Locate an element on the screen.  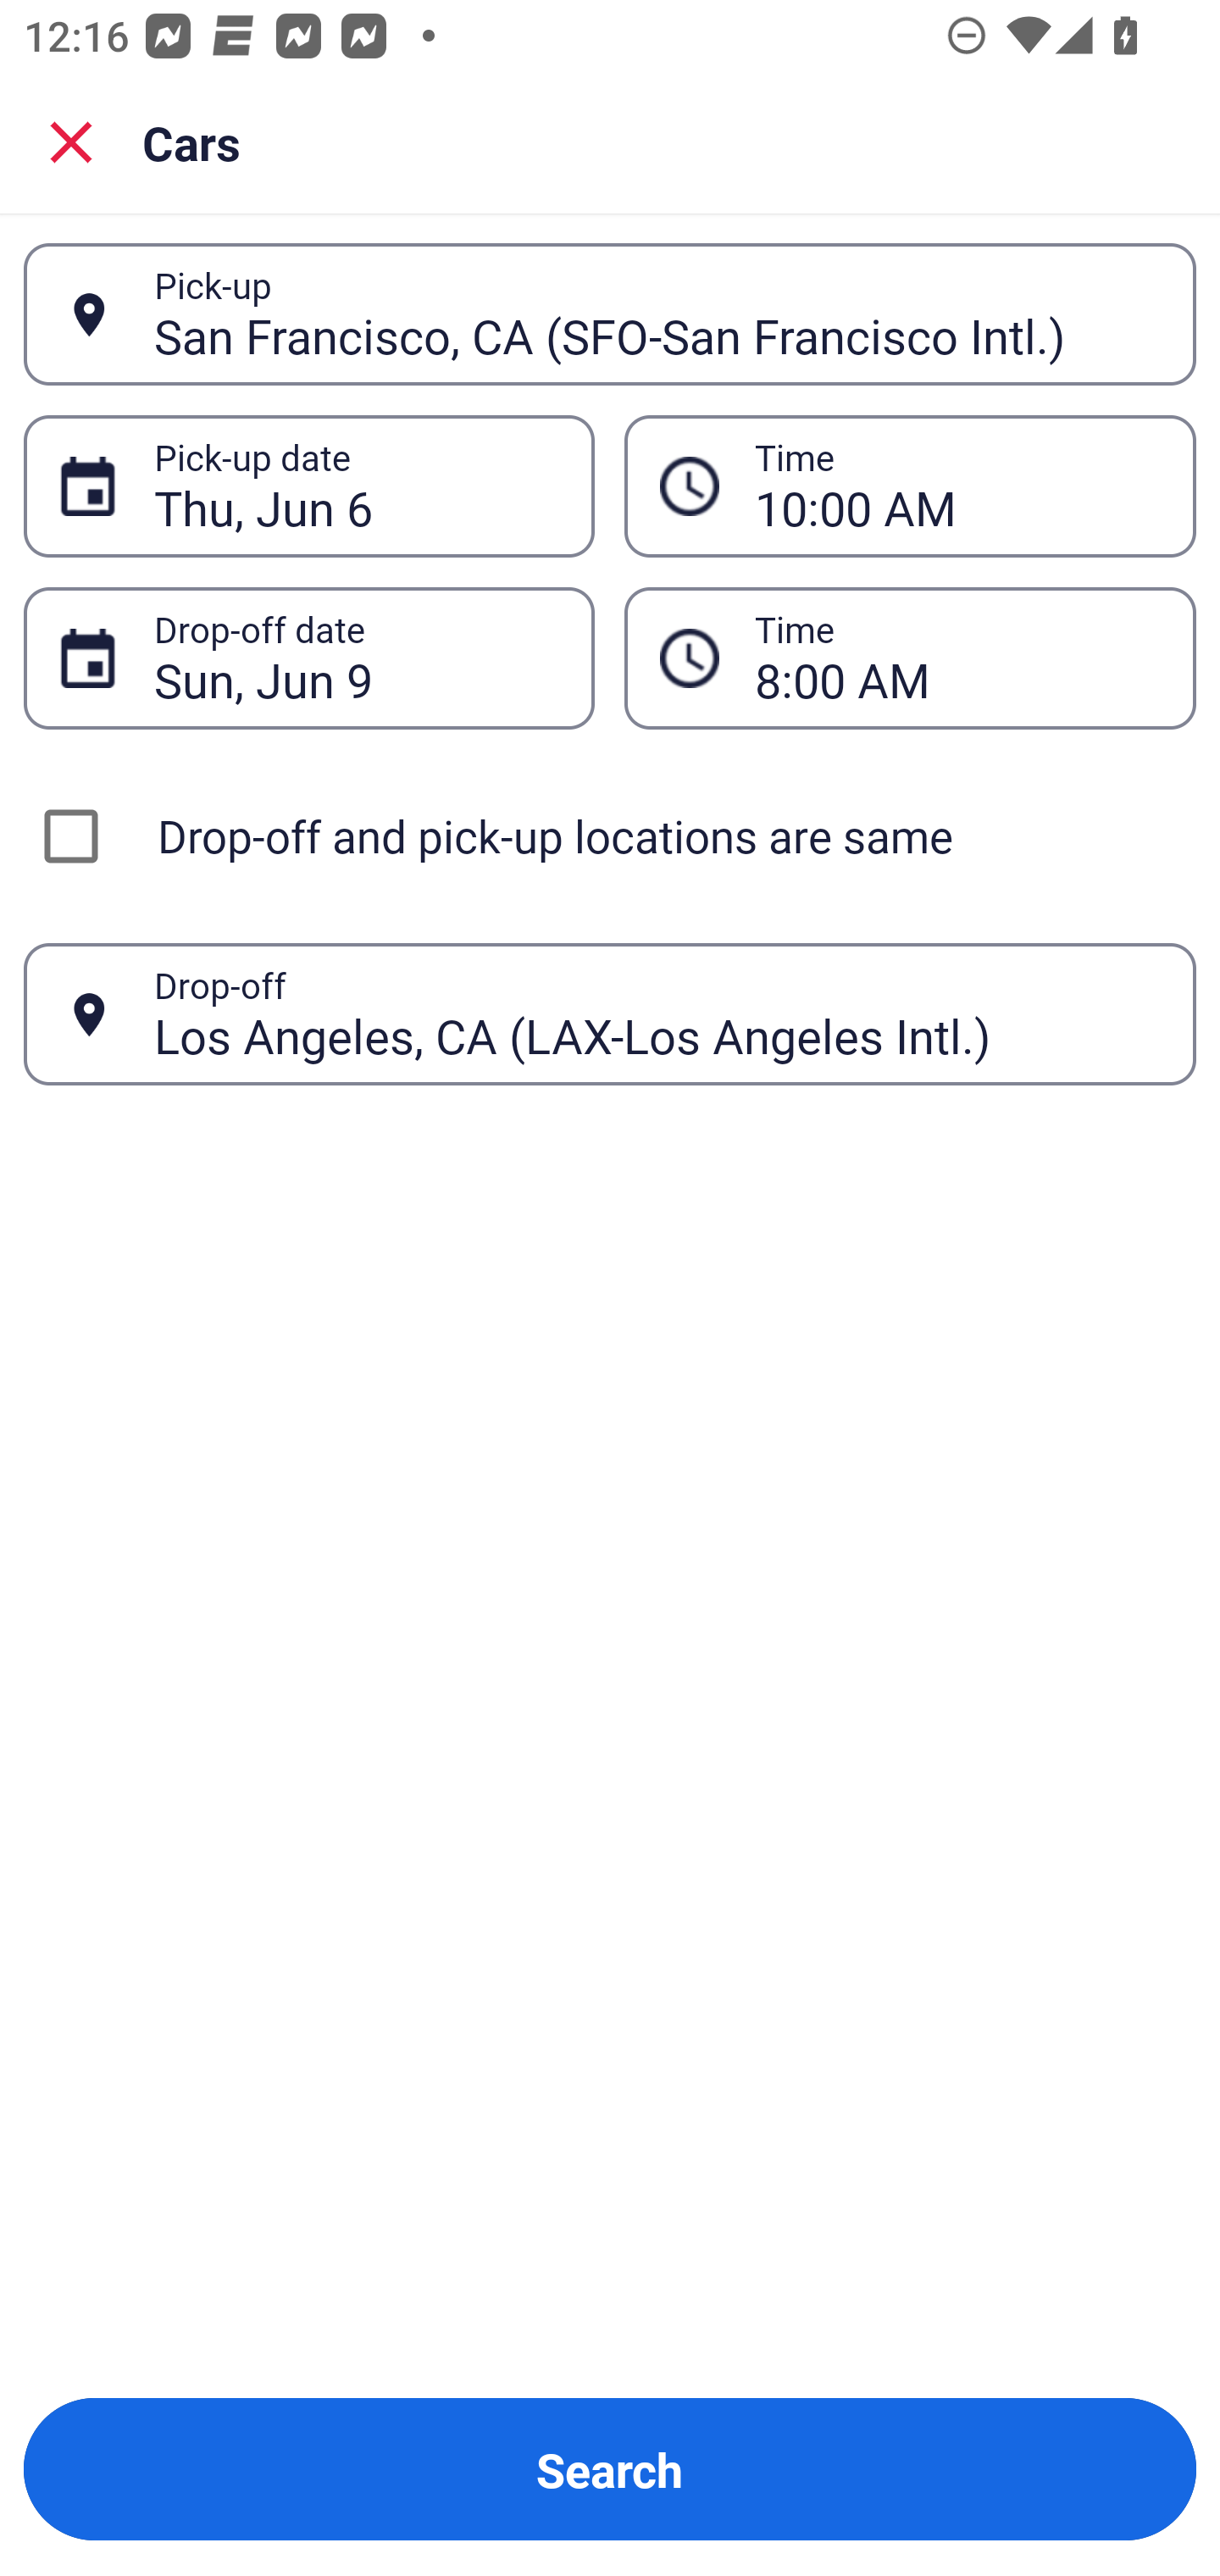
10:00 AM is located at coordinates (910, 485).